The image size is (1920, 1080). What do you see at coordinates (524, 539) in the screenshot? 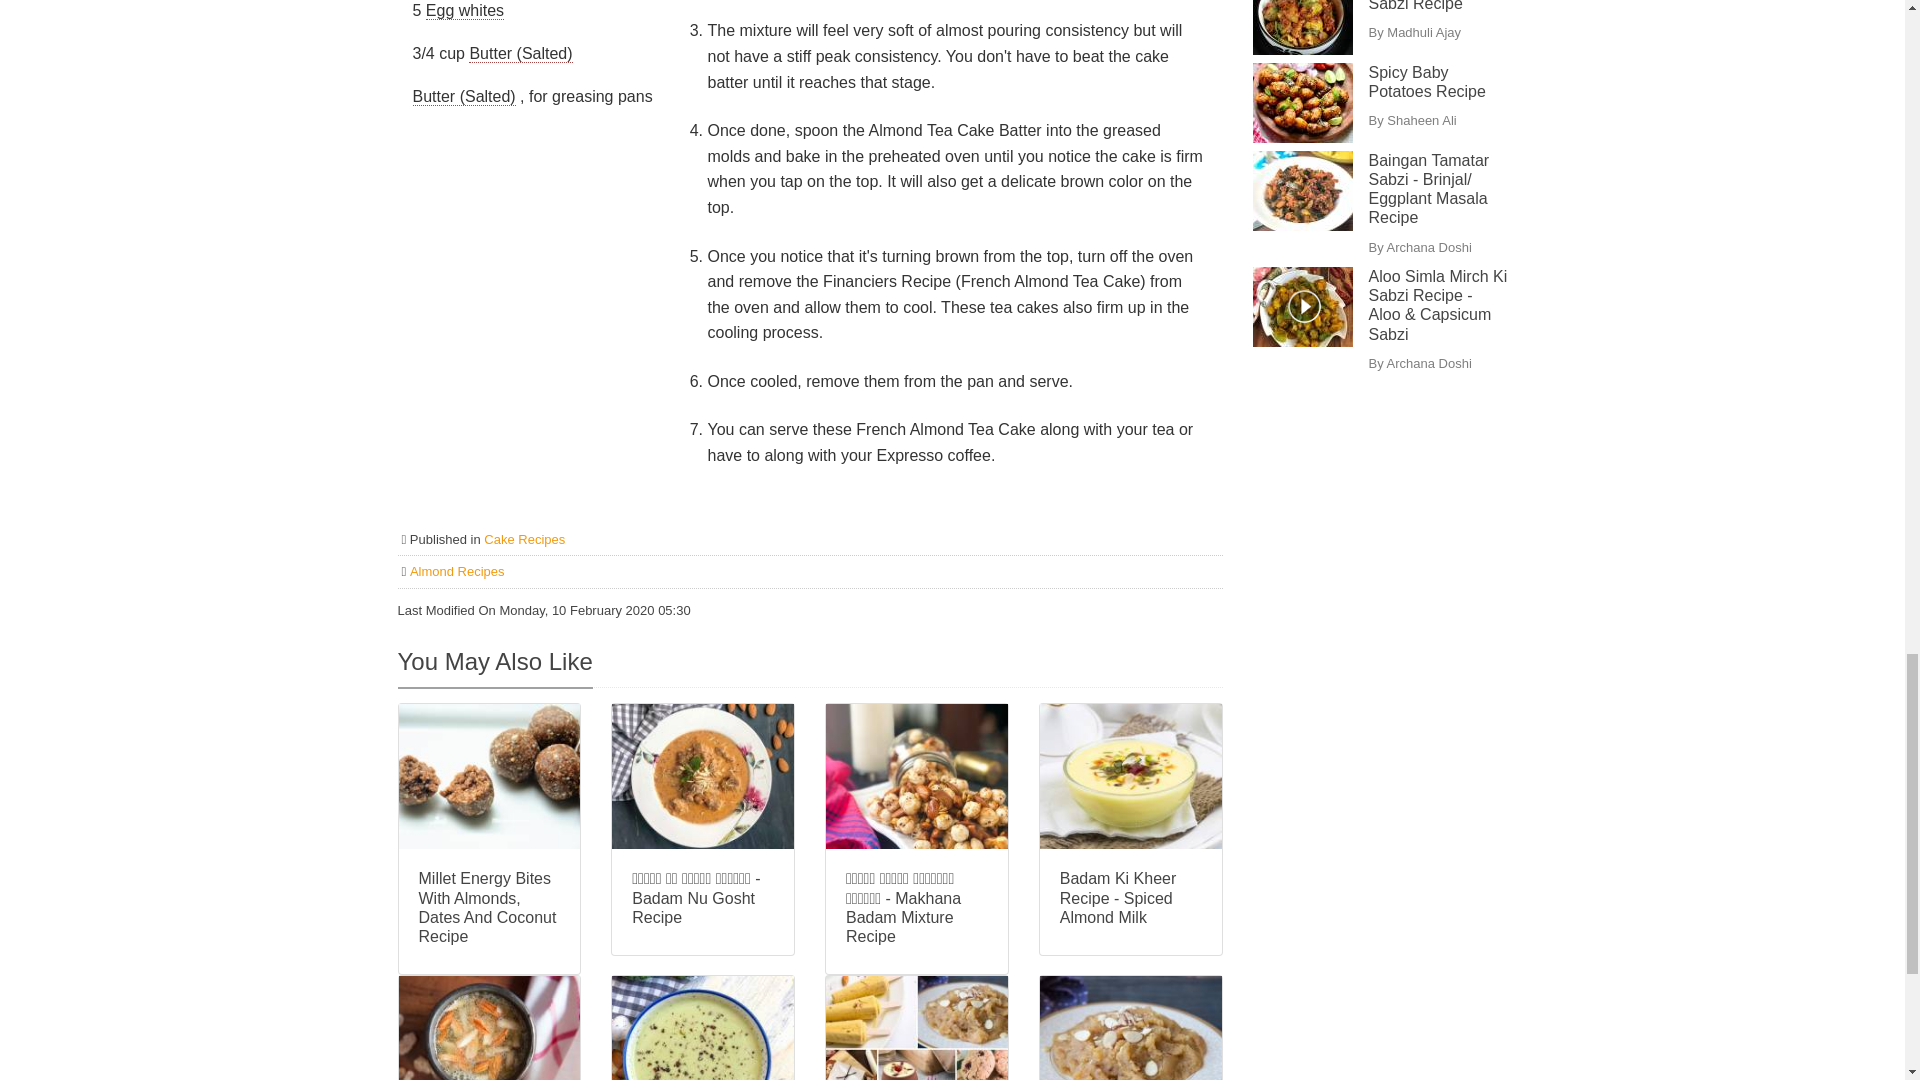
I see `View more recipes in Cake Recipes` at bounding box center [524, 539].